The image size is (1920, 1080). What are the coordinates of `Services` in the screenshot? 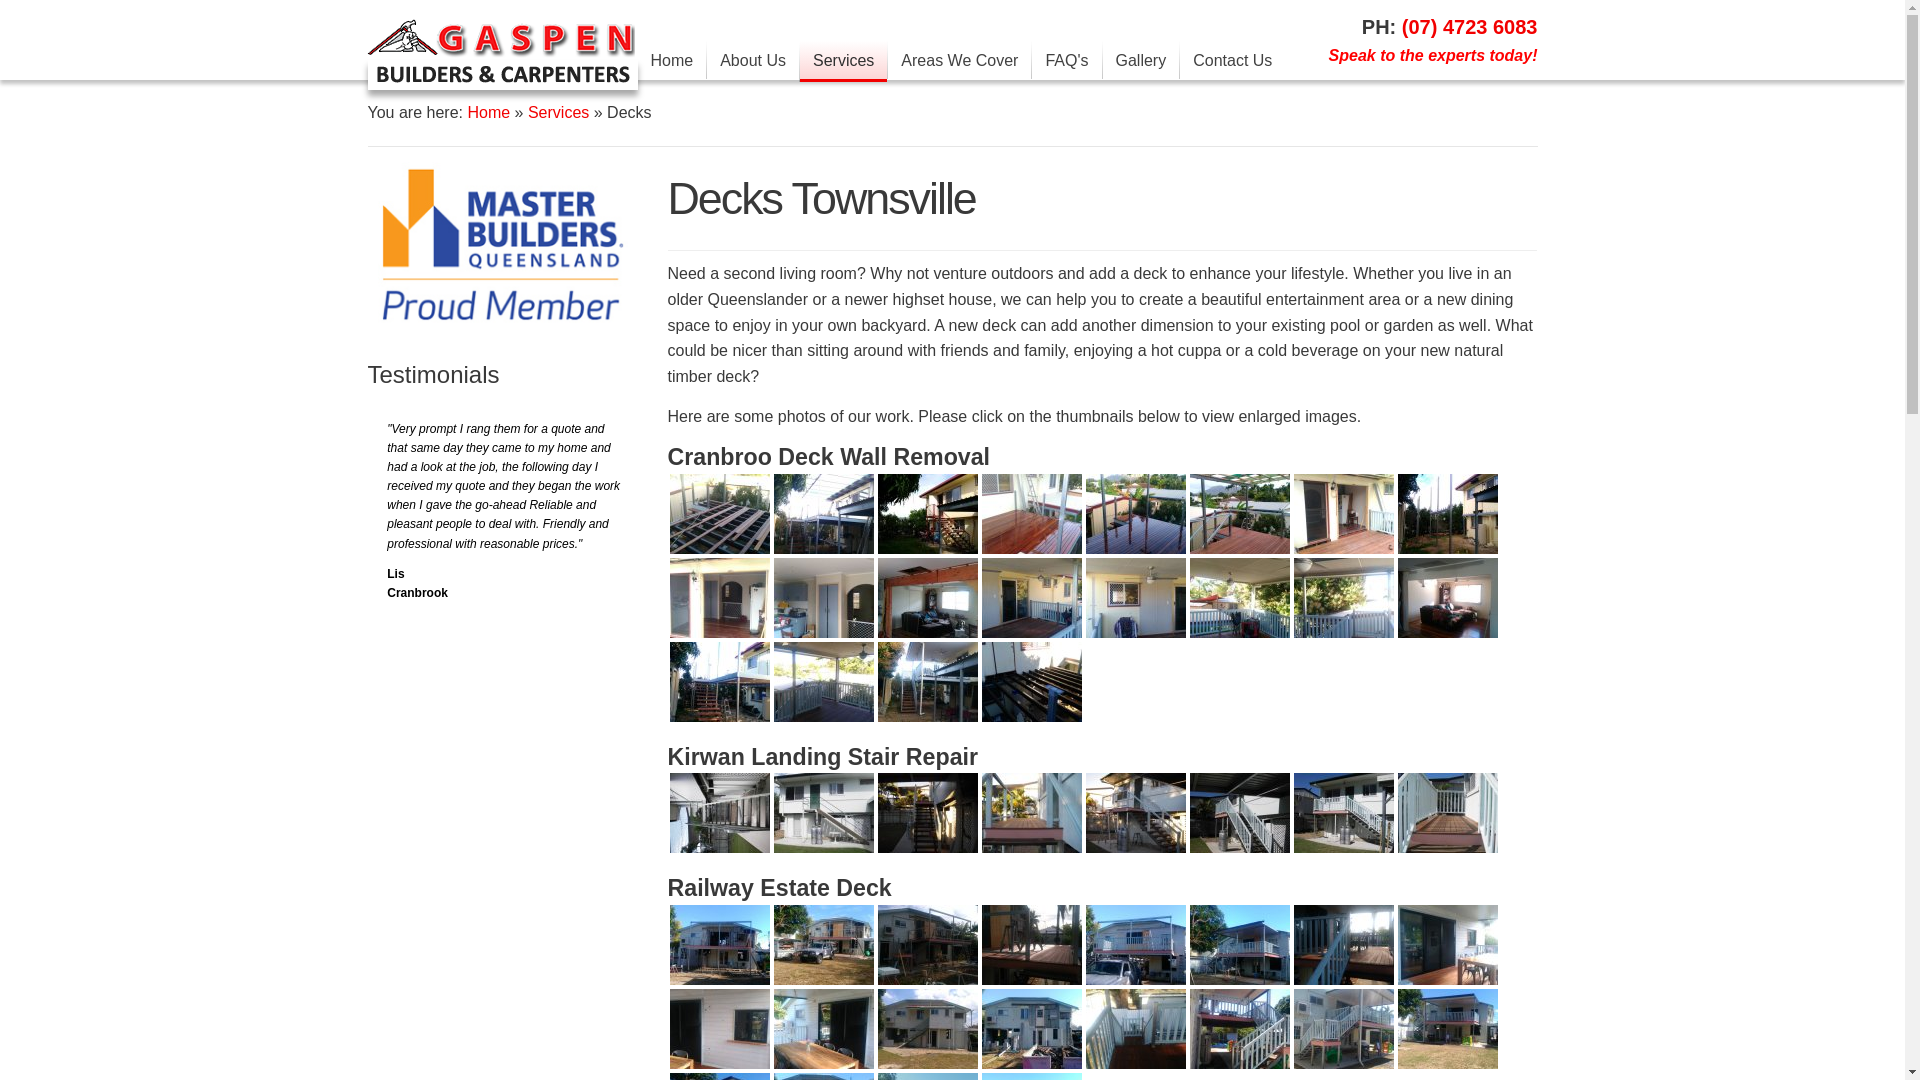 It's located at (844, 62).